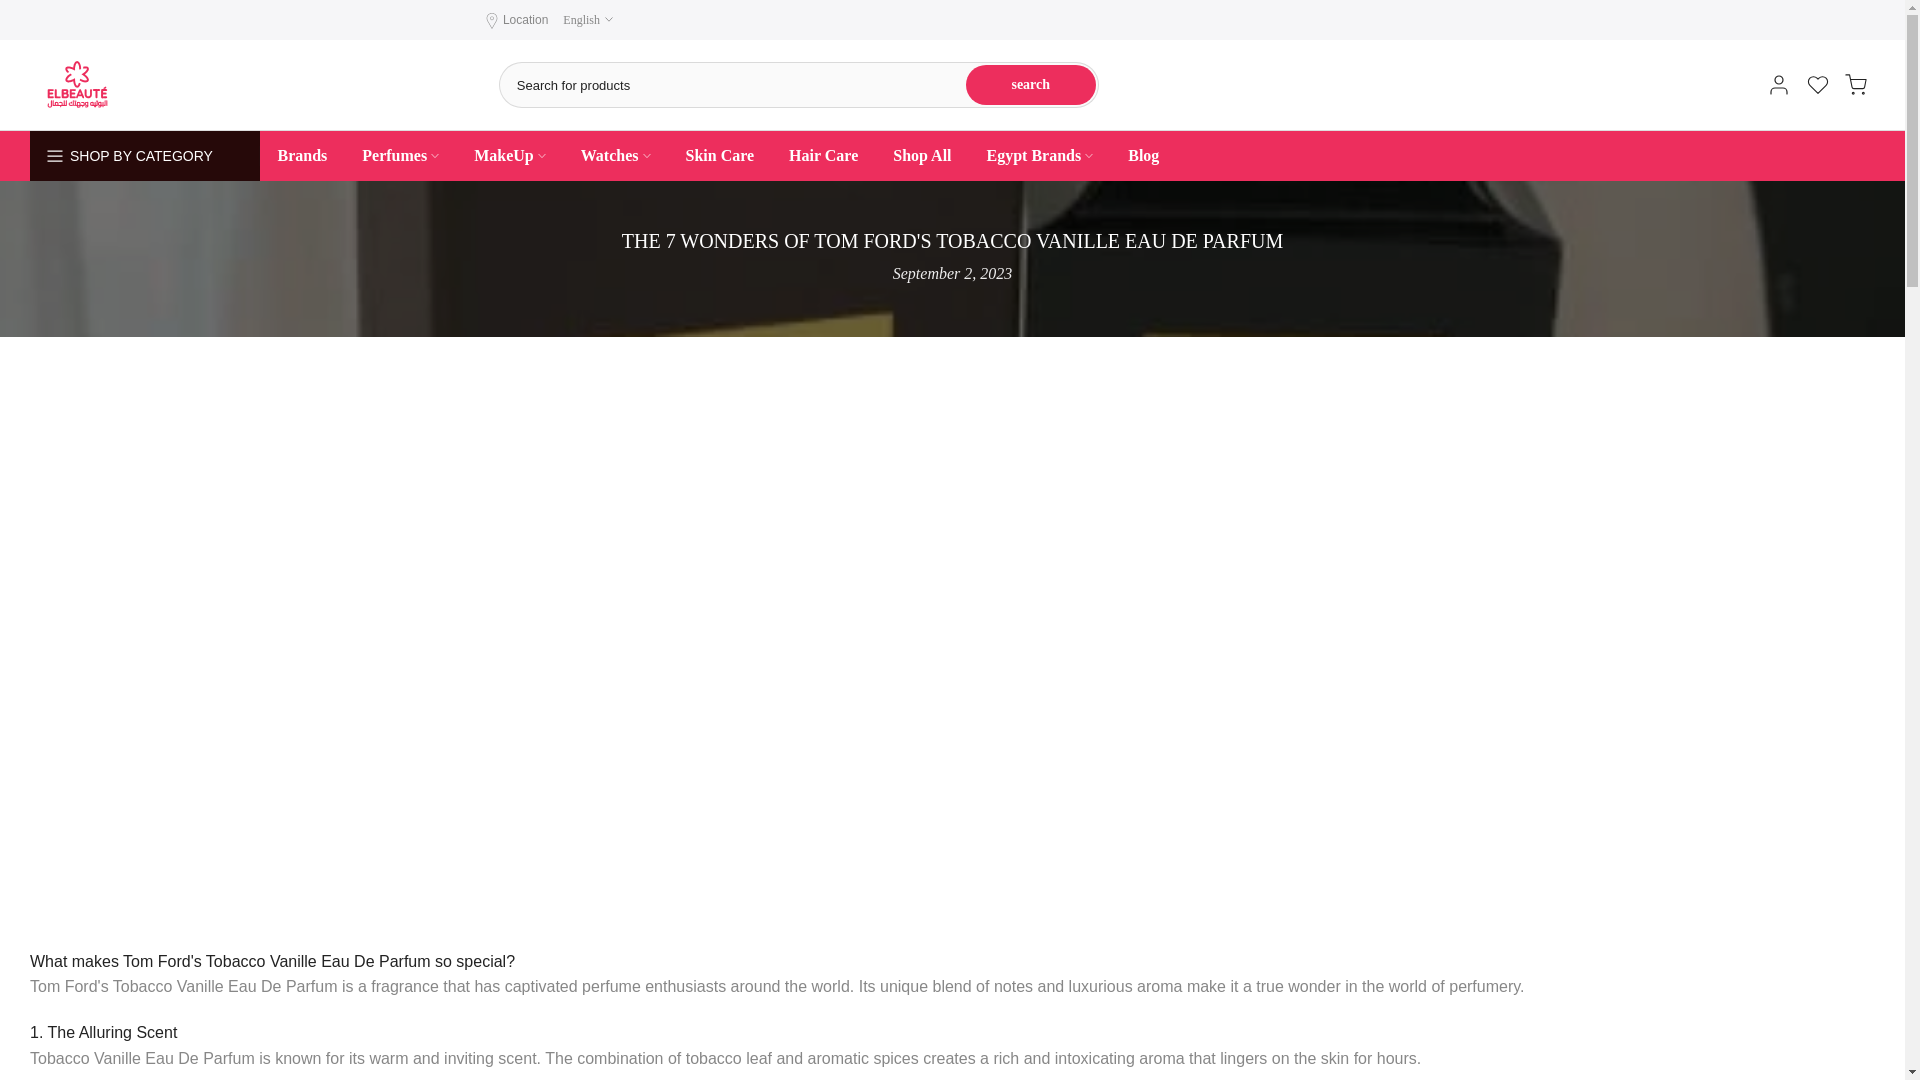  I want to click on Skip to content, so click(14, 10).